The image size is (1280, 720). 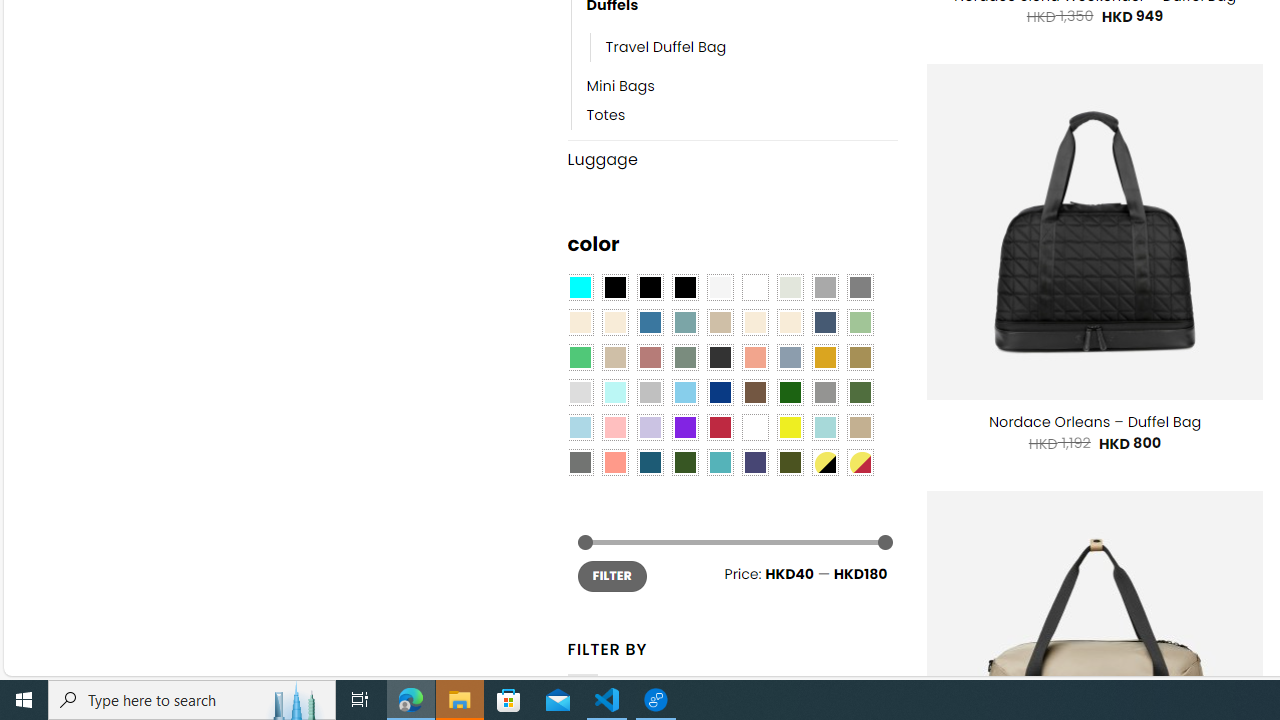 I want to click on Silver, so click(x=650, y=393).